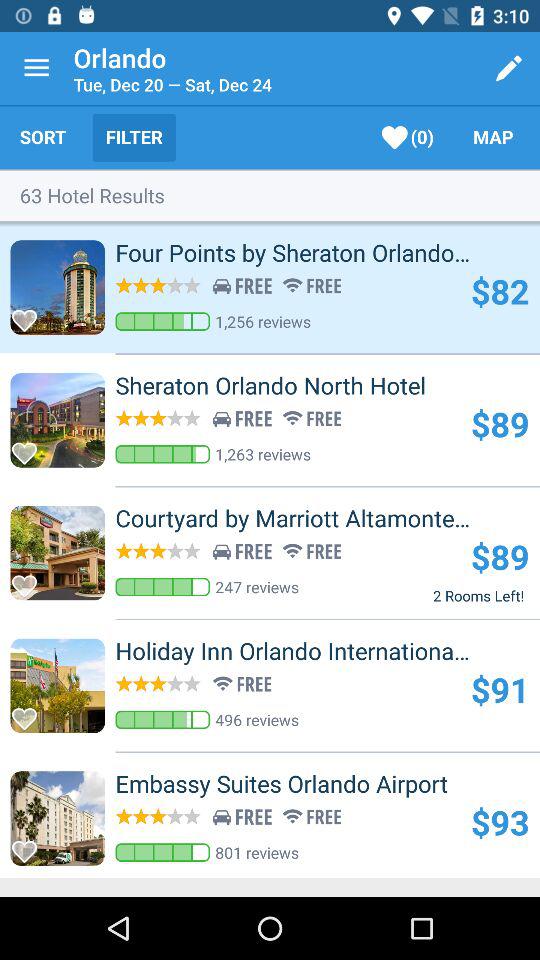  I want to click on select item next to orlando item, so click(36, 68).